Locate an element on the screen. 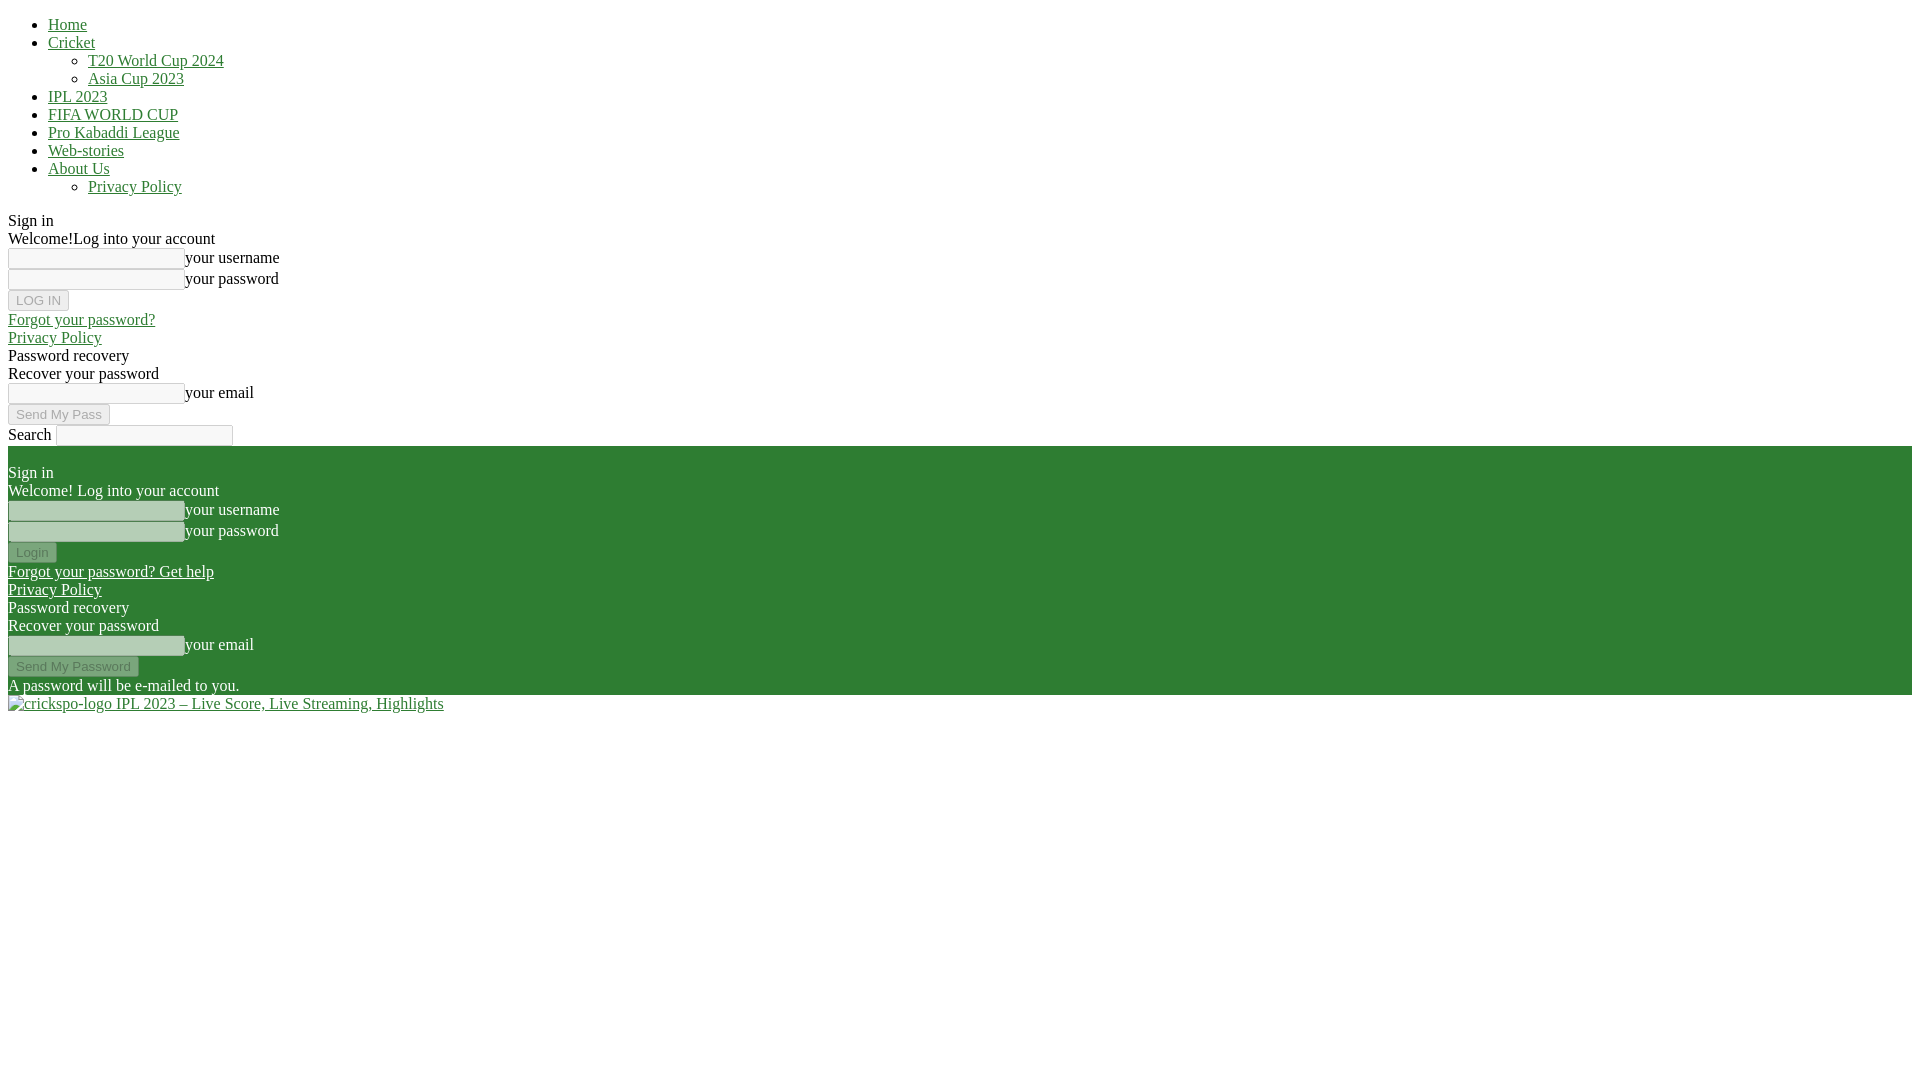 The image size is (1920, 1080). Pro Kabaddi League is located at coordinates (114, 132).